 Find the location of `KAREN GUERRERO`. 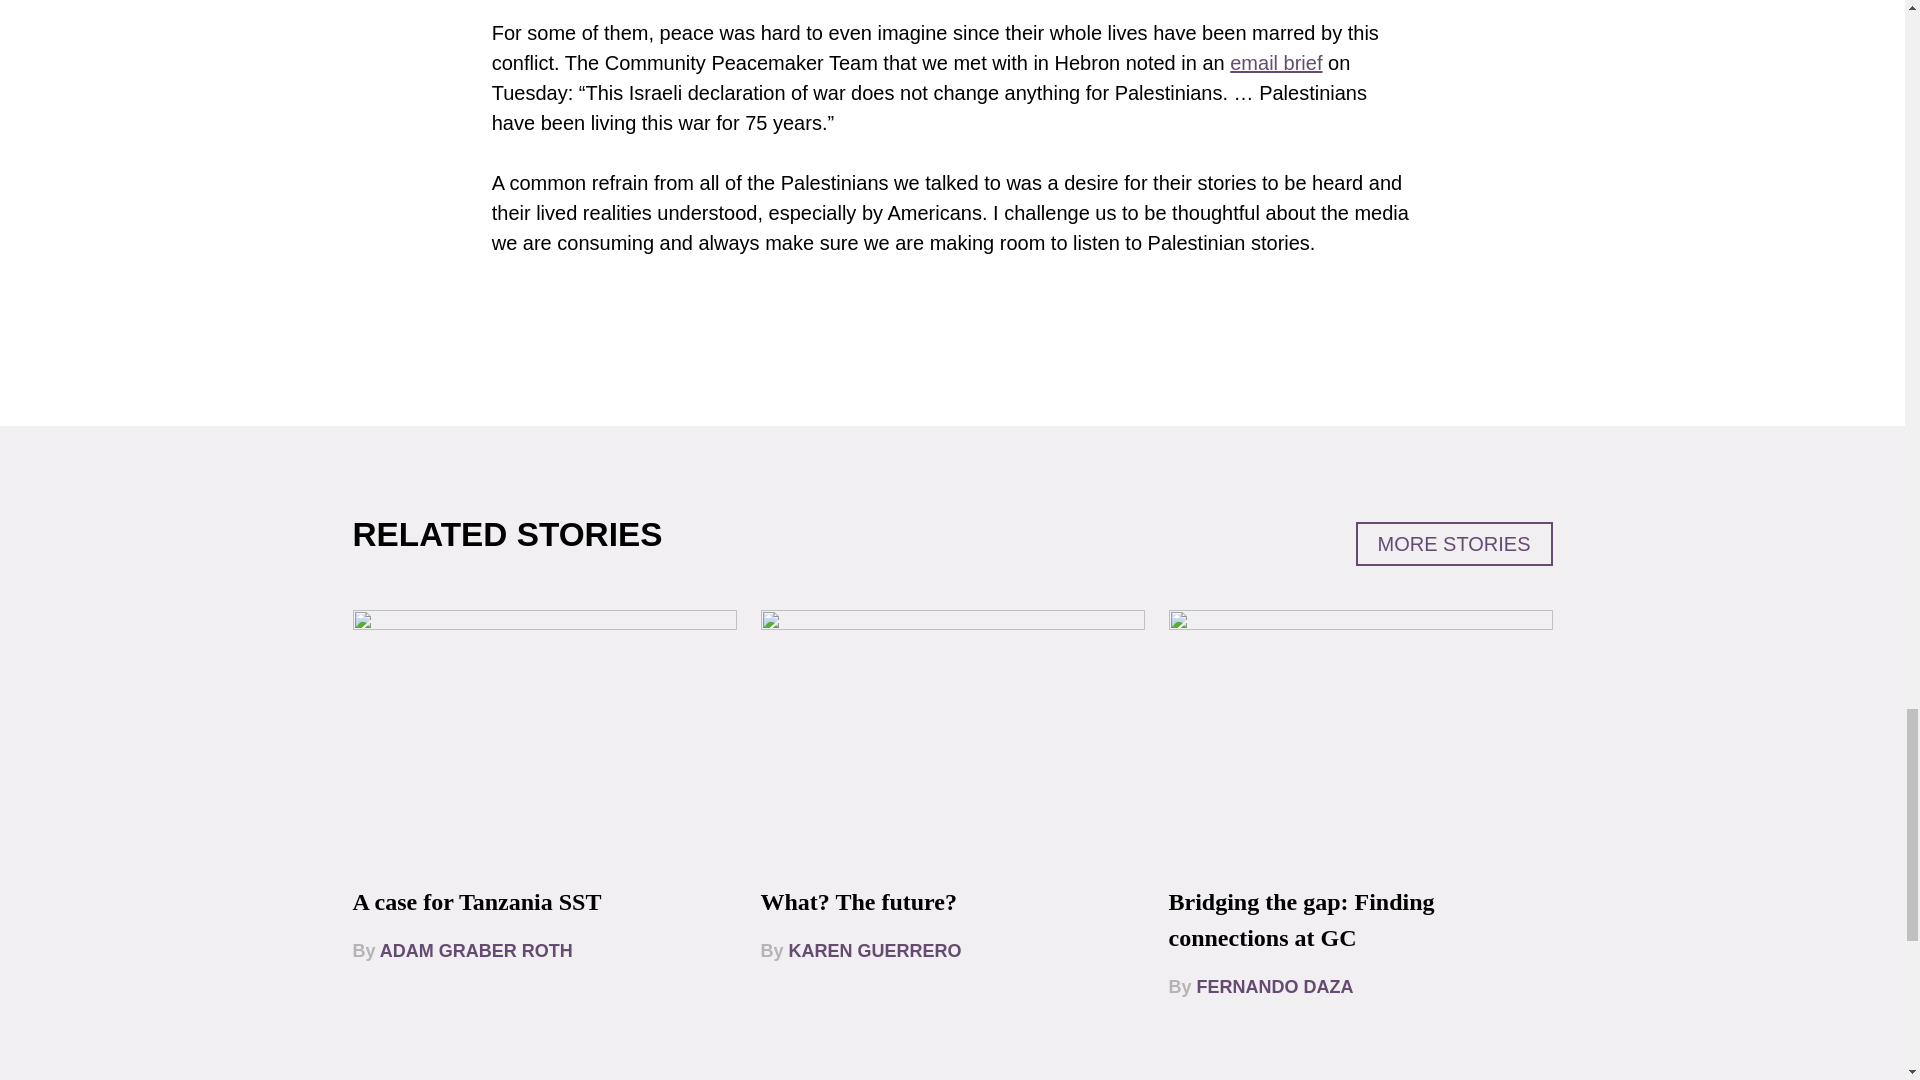

KAREN GUERRERO is located at coordinates (875, 950).